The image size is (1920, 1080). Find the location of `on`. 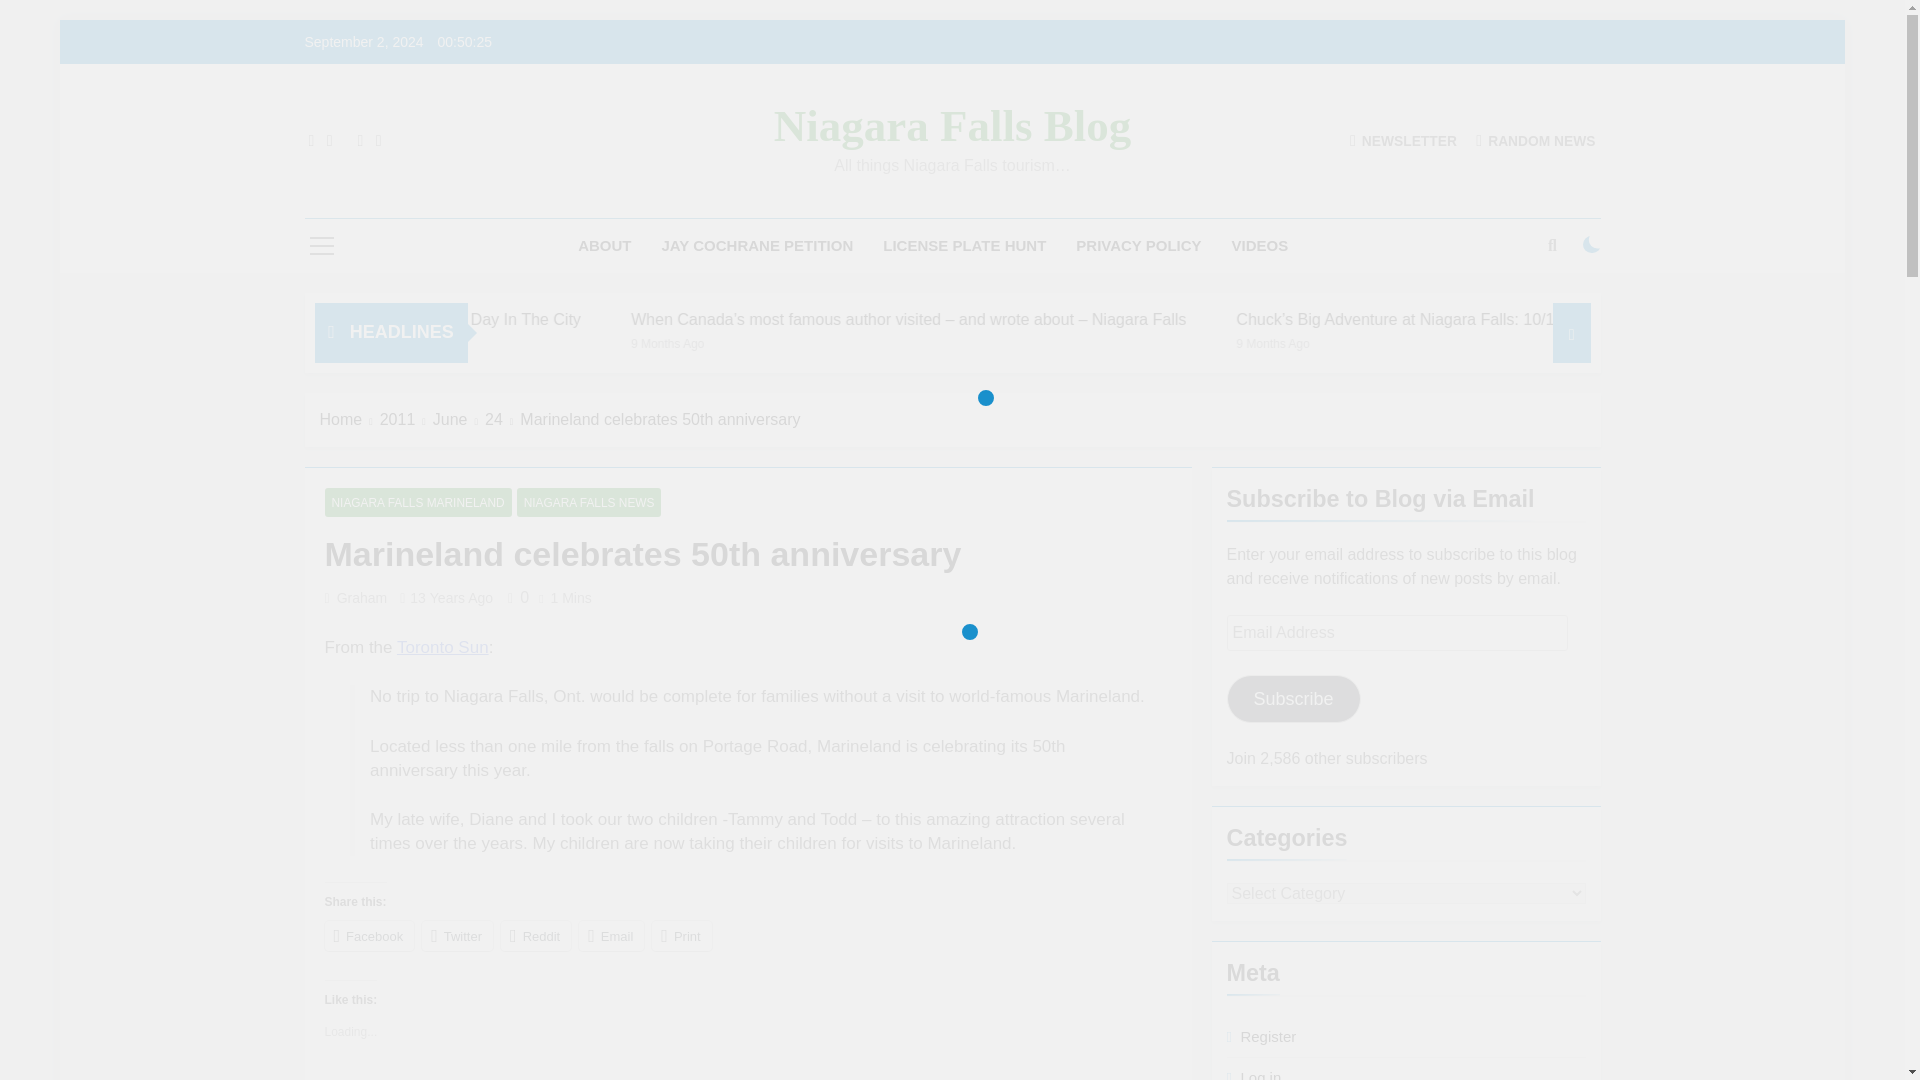

on is located at coordinates (1592, 244).